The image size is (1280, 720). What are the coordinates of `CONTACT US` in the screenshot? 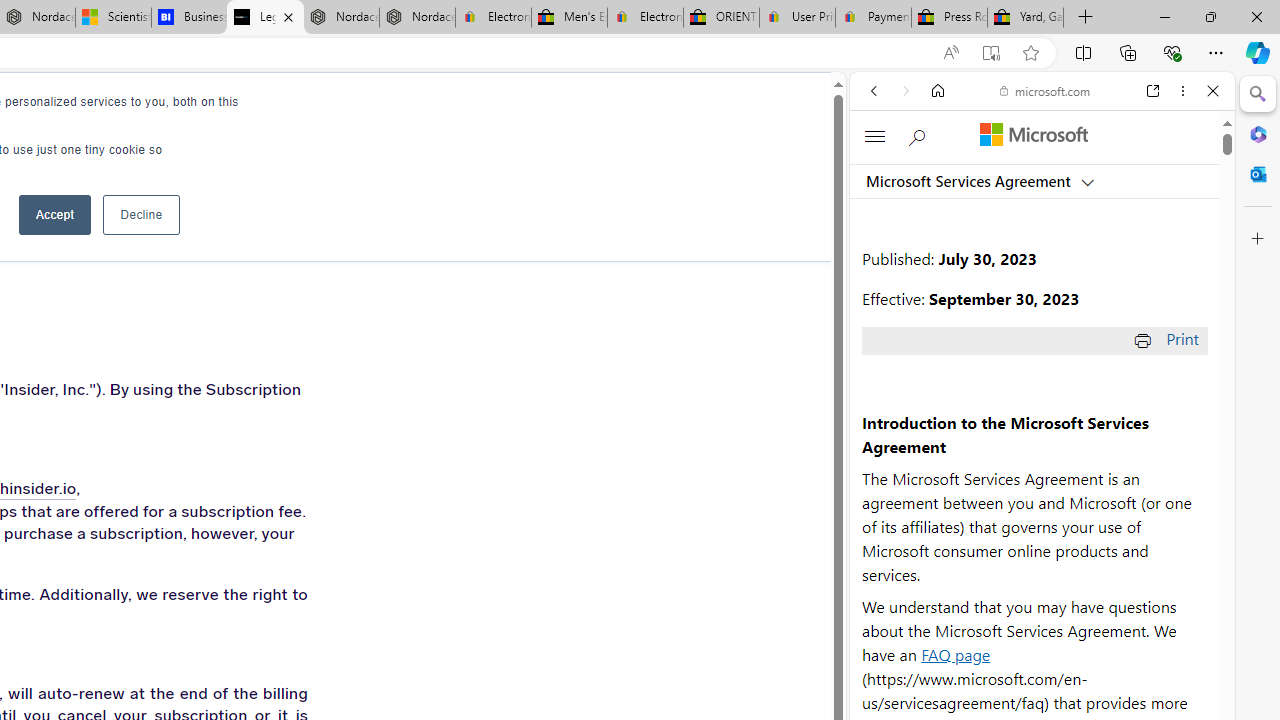 It's located at (378, 110).